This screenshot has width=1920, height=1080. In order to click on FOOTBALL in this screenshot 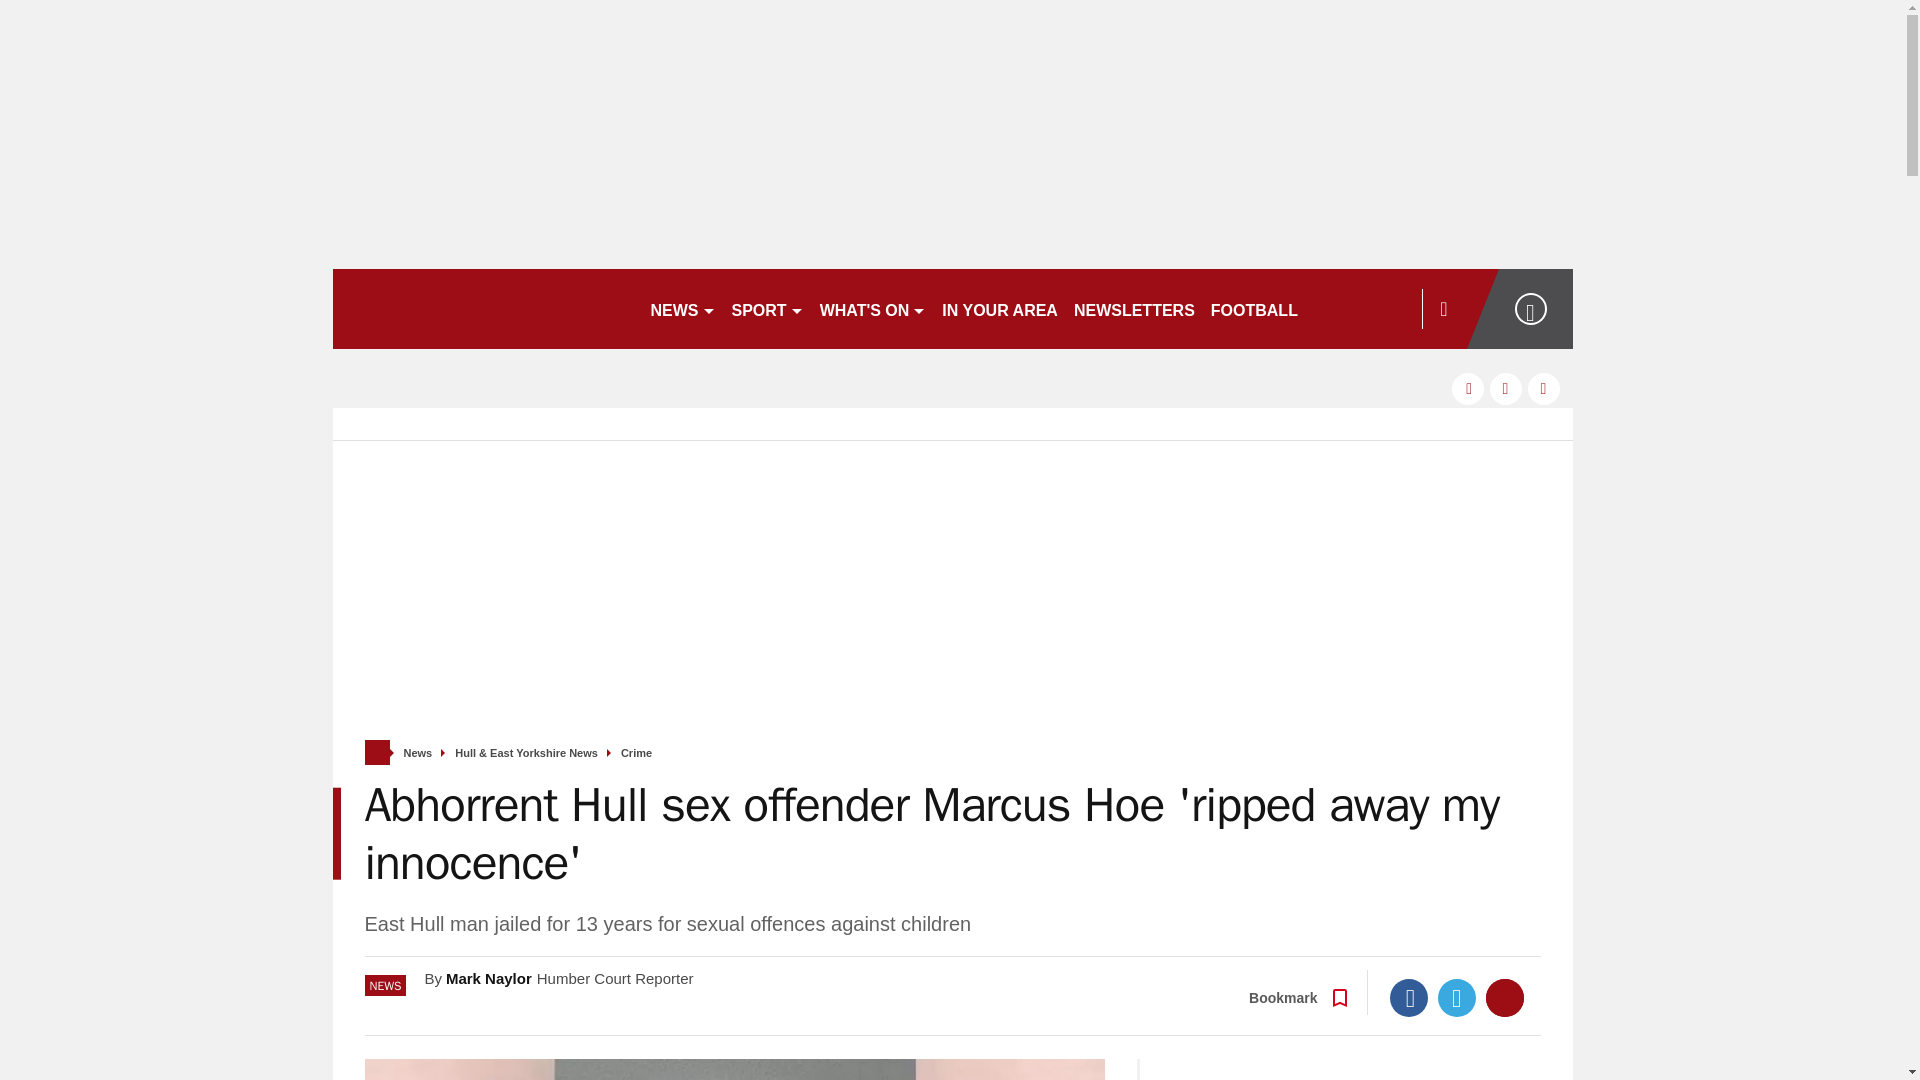, I will do `click(1254, 308)`.